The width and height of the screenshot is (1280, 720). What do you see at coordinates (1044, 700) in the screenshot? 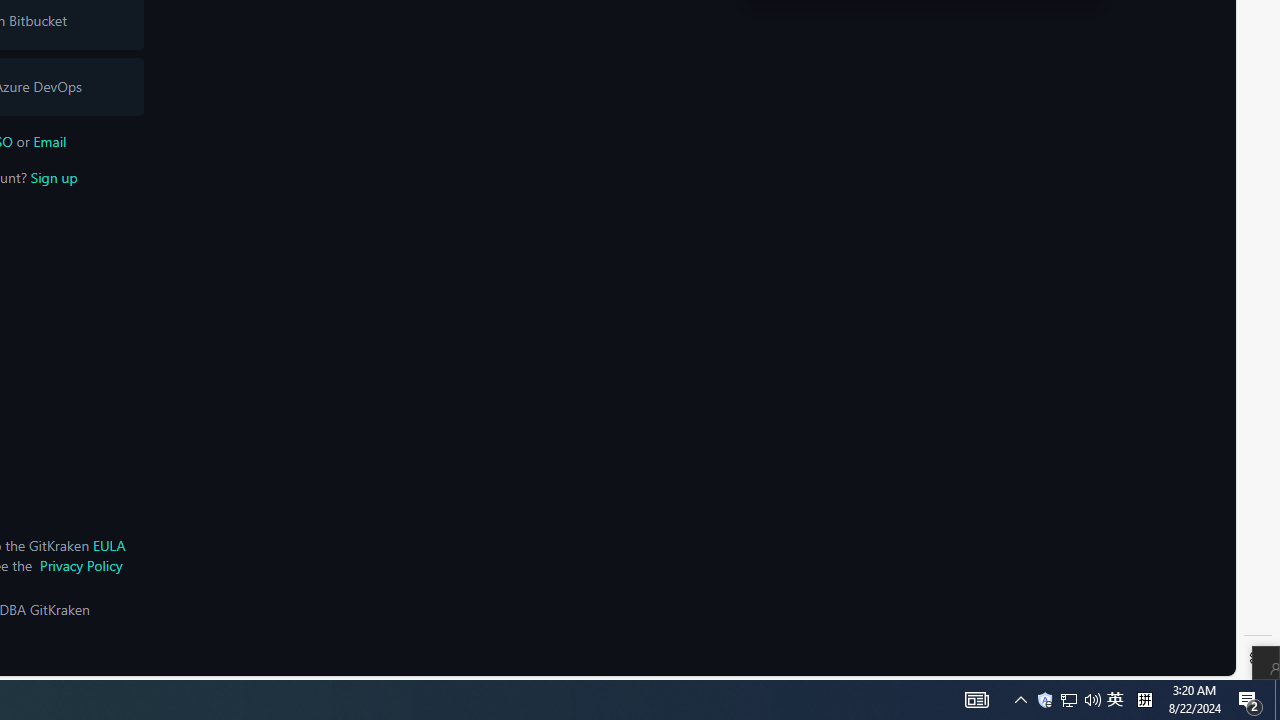
I see `Email` at bounding box center [1044, 700].